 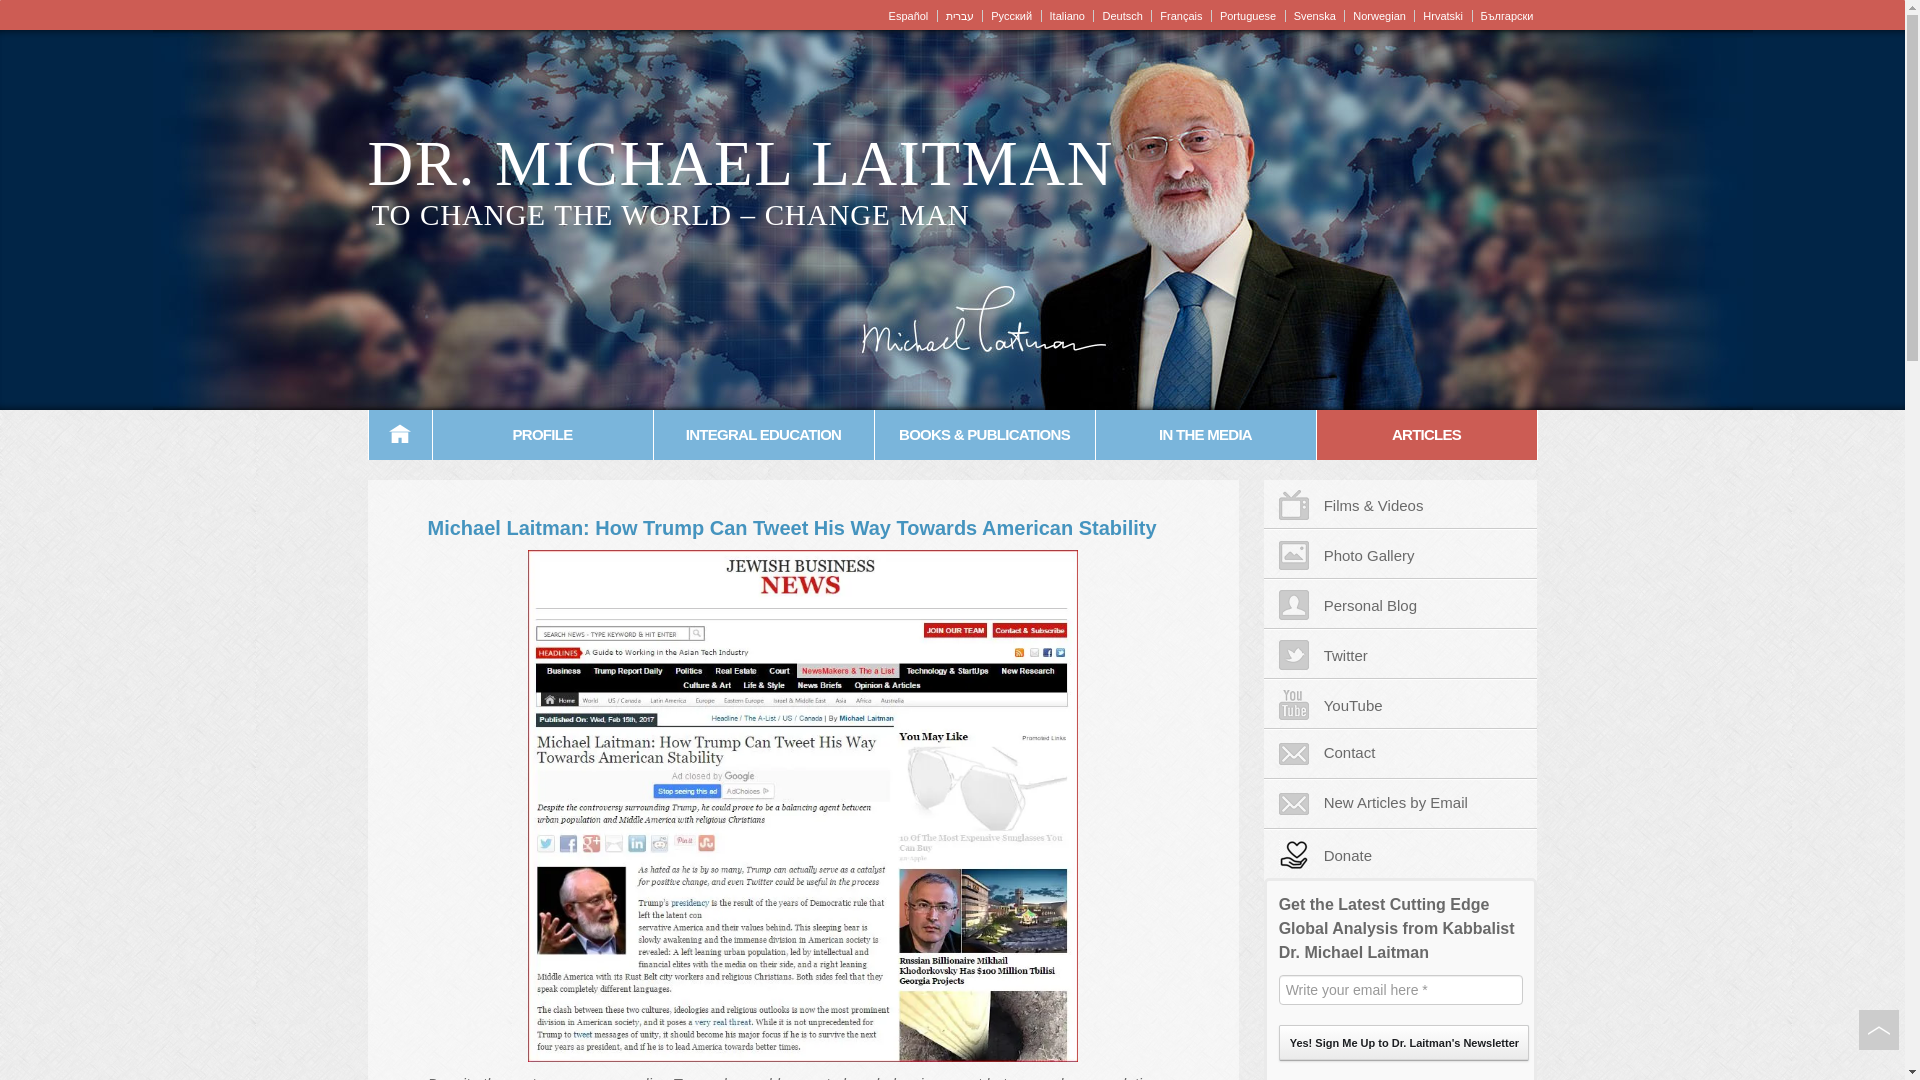 What do you see at coordinates (1400, 603) in the screenshot?
I see `Michael Laitman's Personal Blog` at bounding box center [1400, 603].